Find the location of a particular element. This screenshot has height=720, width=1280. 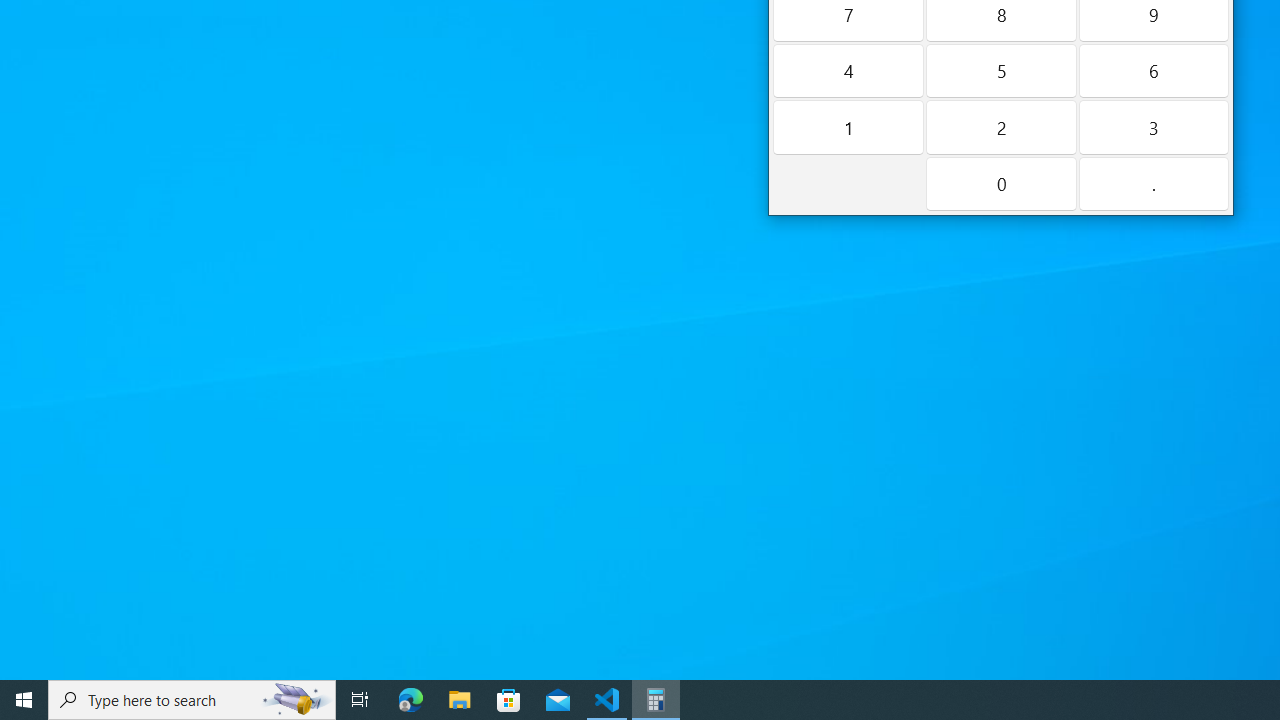

Six is located at coordinates (1154, 70).